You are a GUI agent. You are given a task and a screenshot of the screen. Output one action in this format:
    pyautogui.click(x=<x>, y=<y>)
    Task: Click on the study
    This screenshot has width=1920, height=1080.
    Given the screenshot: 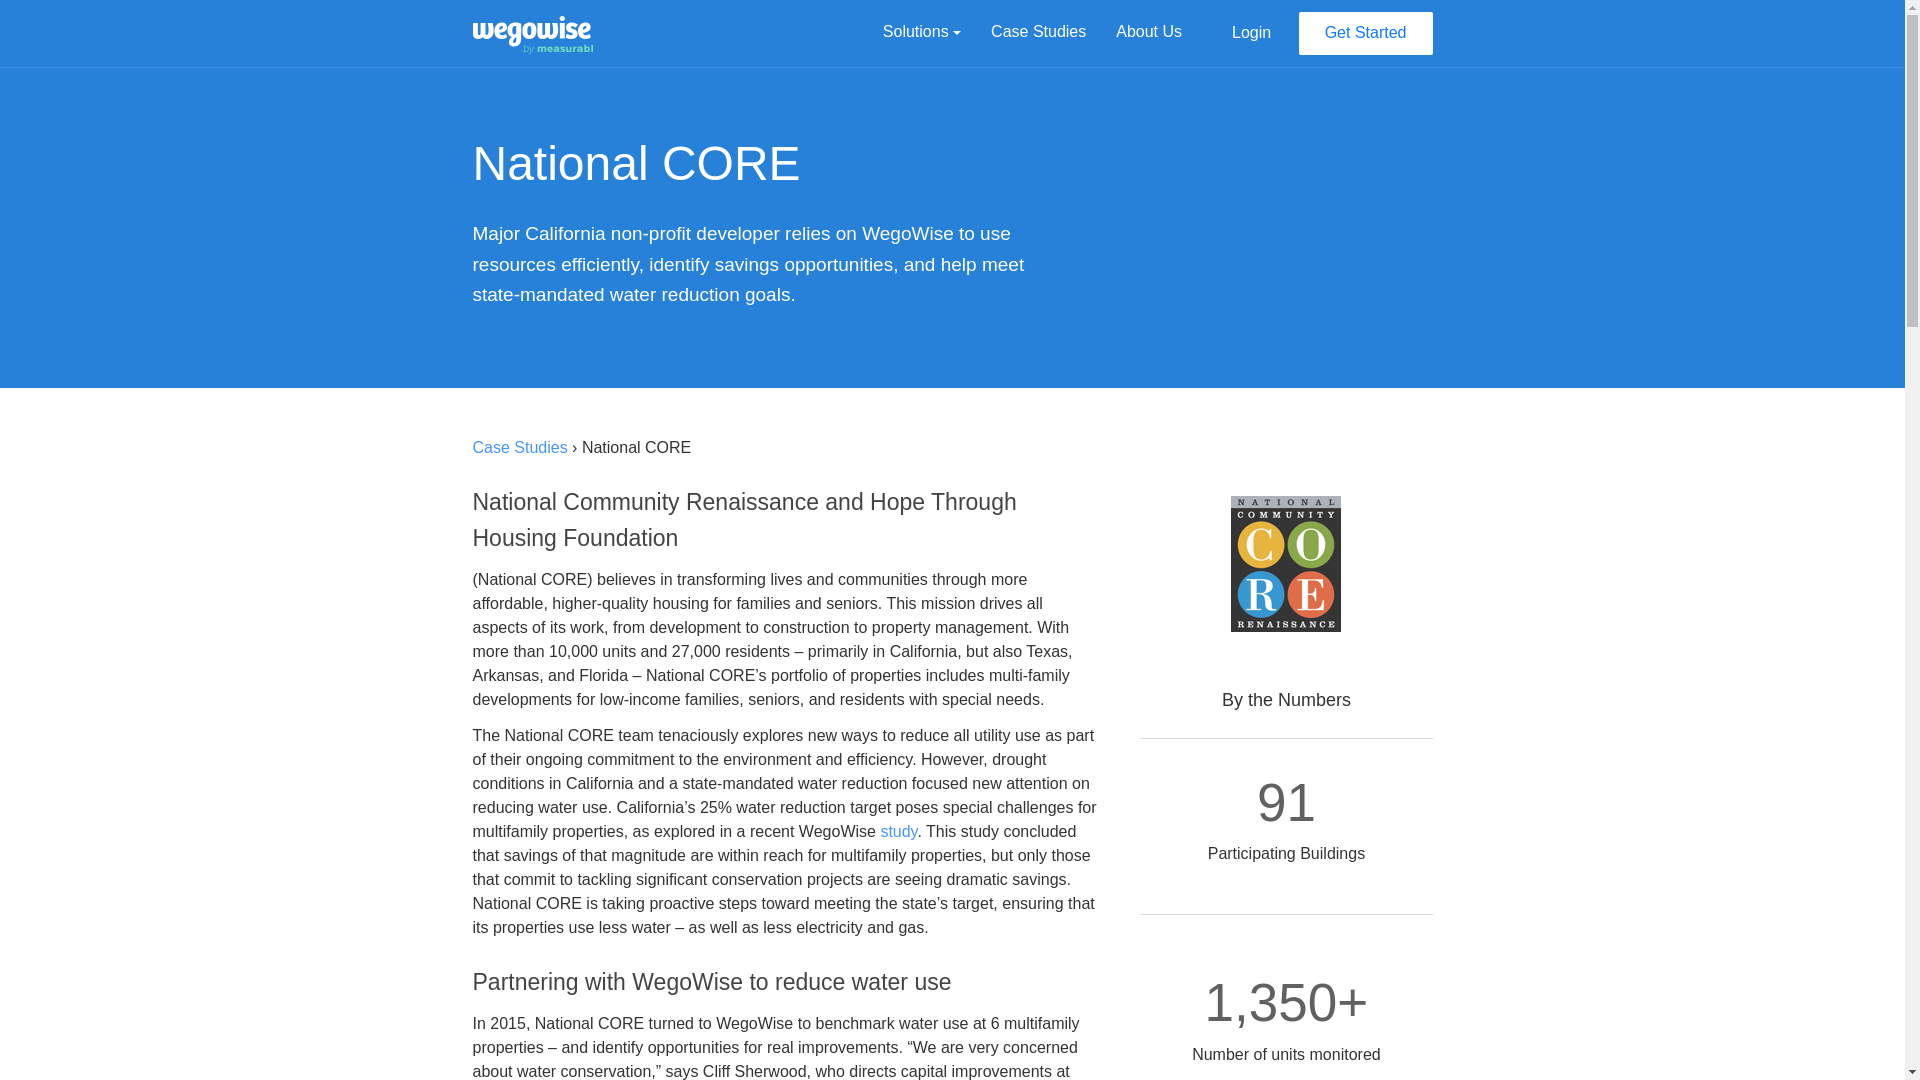 What is the action you would take?
    pyautogui.click(x=898, y=831)
    